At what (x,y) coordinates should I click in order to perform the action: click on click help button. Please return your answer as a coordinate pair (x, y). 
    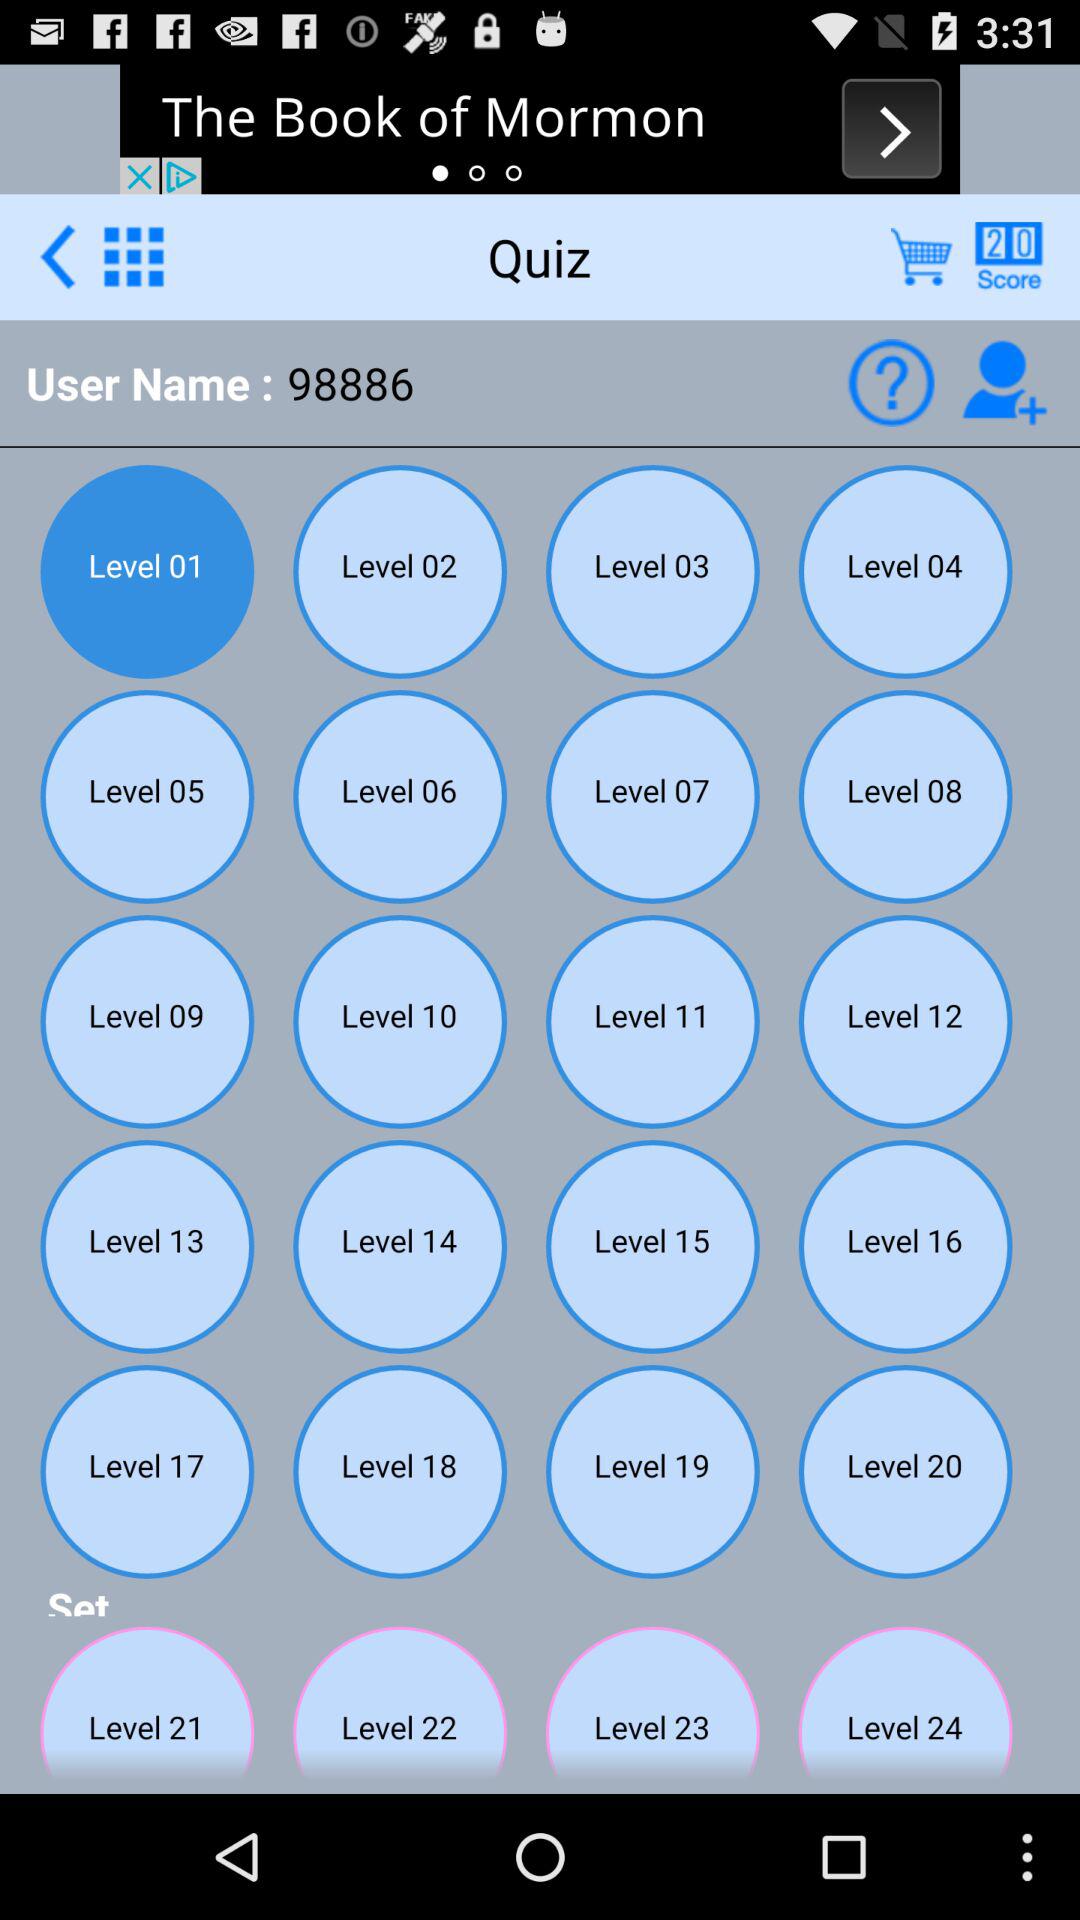
    Looking at the image, I should click on (890, 382).